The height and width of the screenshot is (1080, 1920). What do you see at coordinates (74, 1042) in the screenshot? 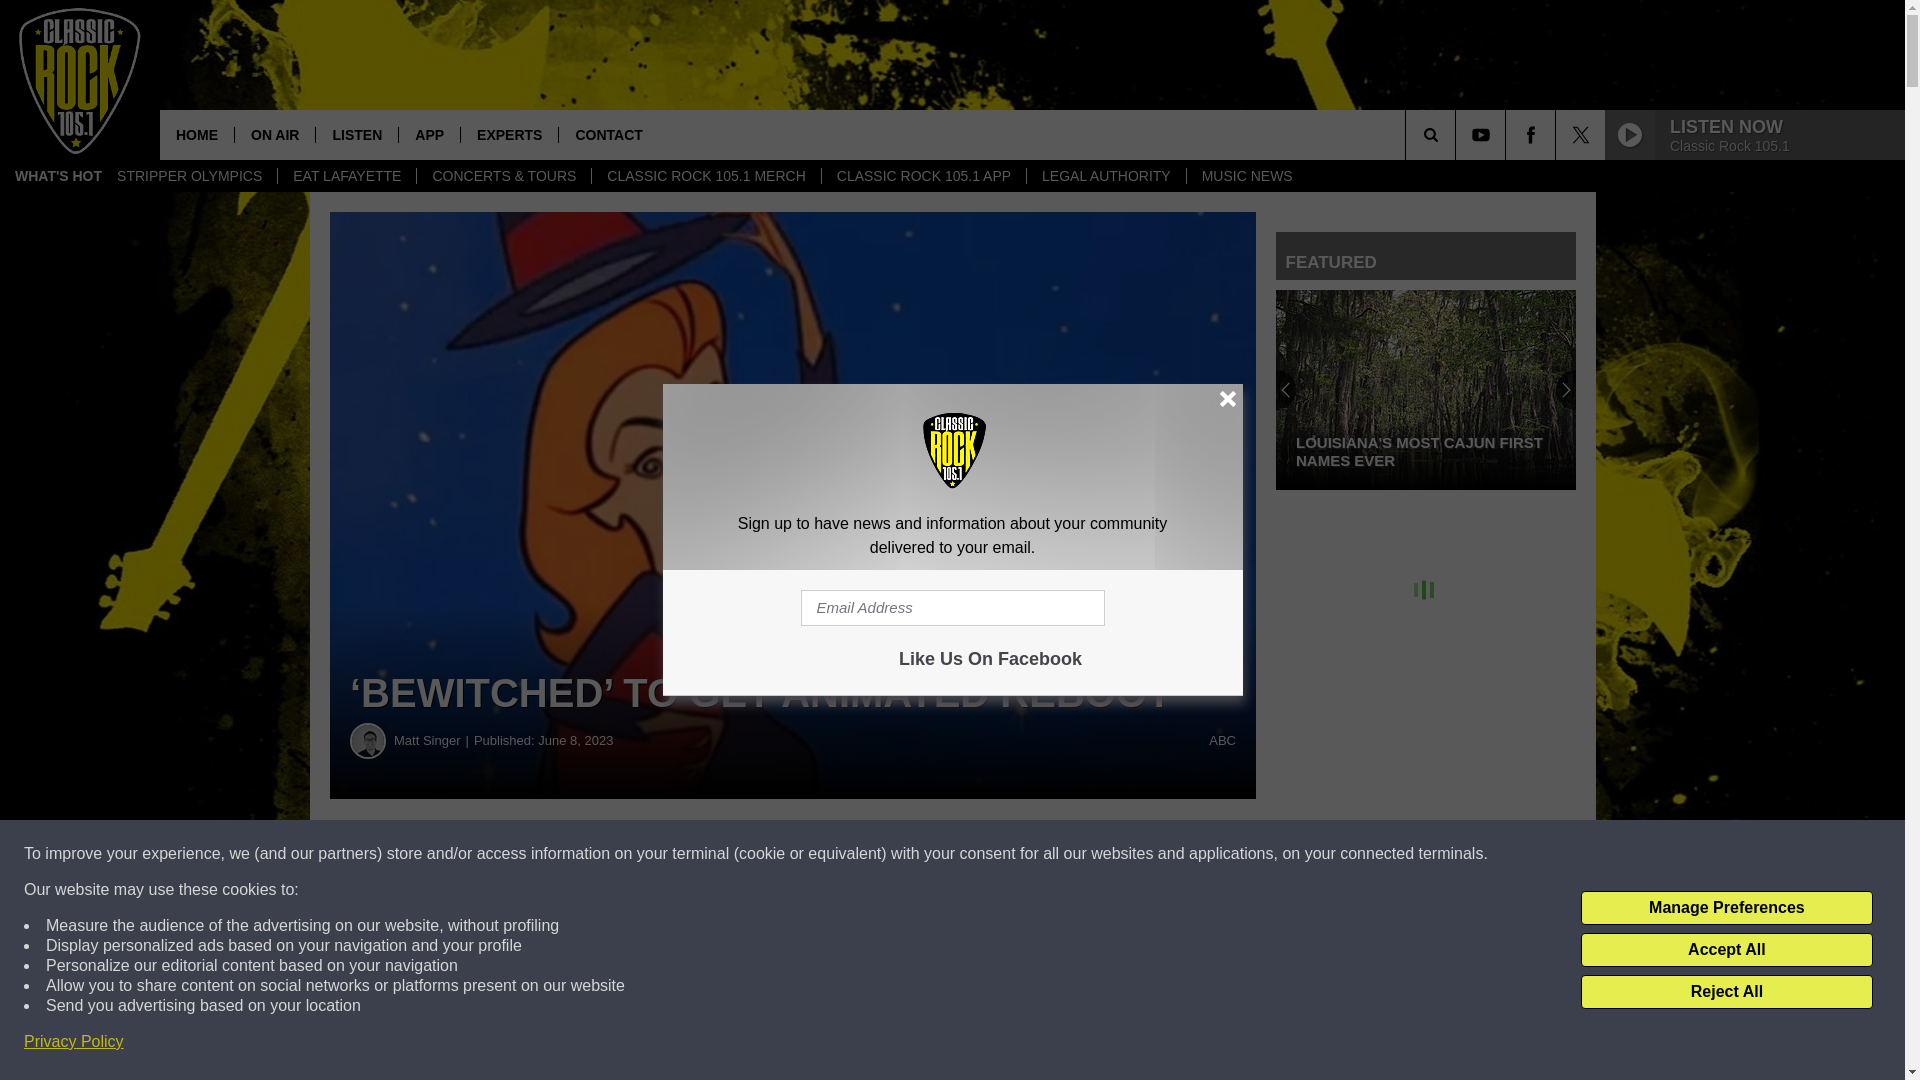
I see `Privacy Policy` at bounding box center [74, 1042].